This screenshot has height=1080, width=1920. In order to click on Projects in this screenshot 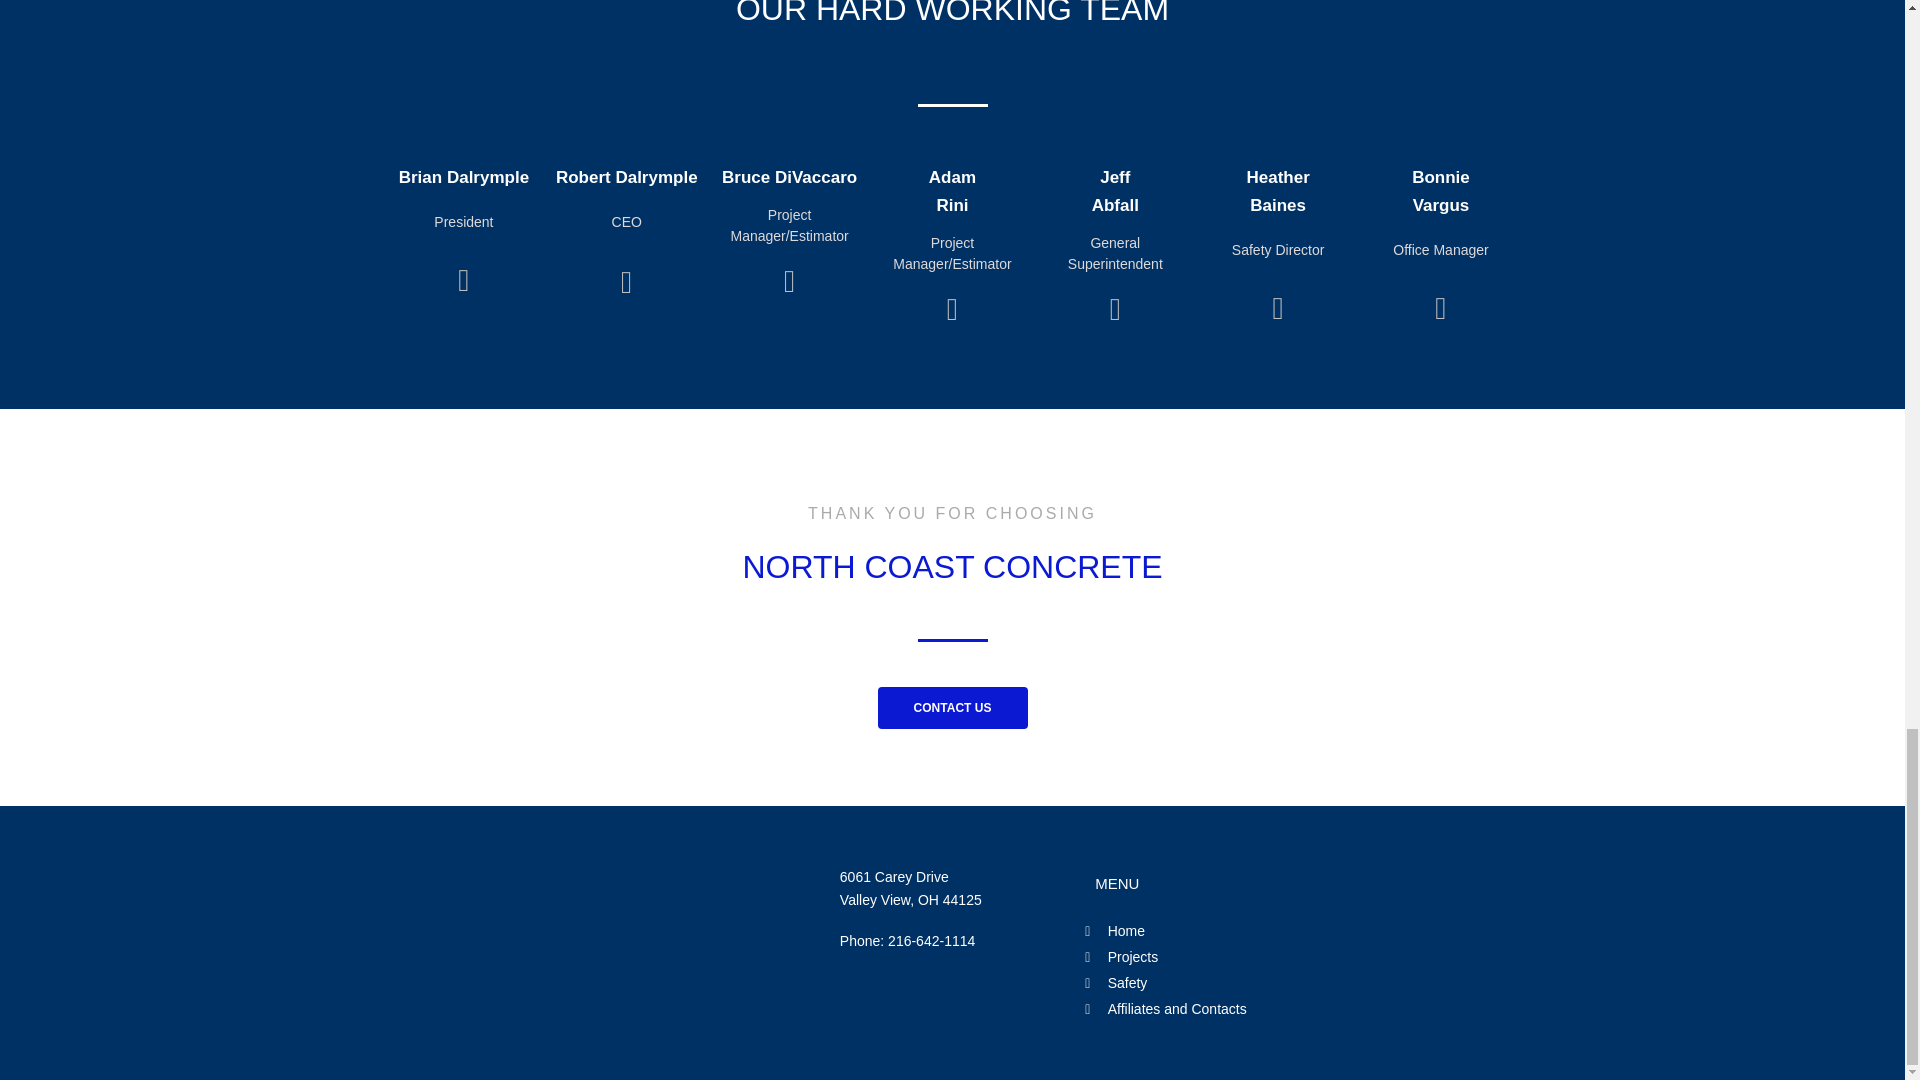, I will do `click(1196, 957)`.